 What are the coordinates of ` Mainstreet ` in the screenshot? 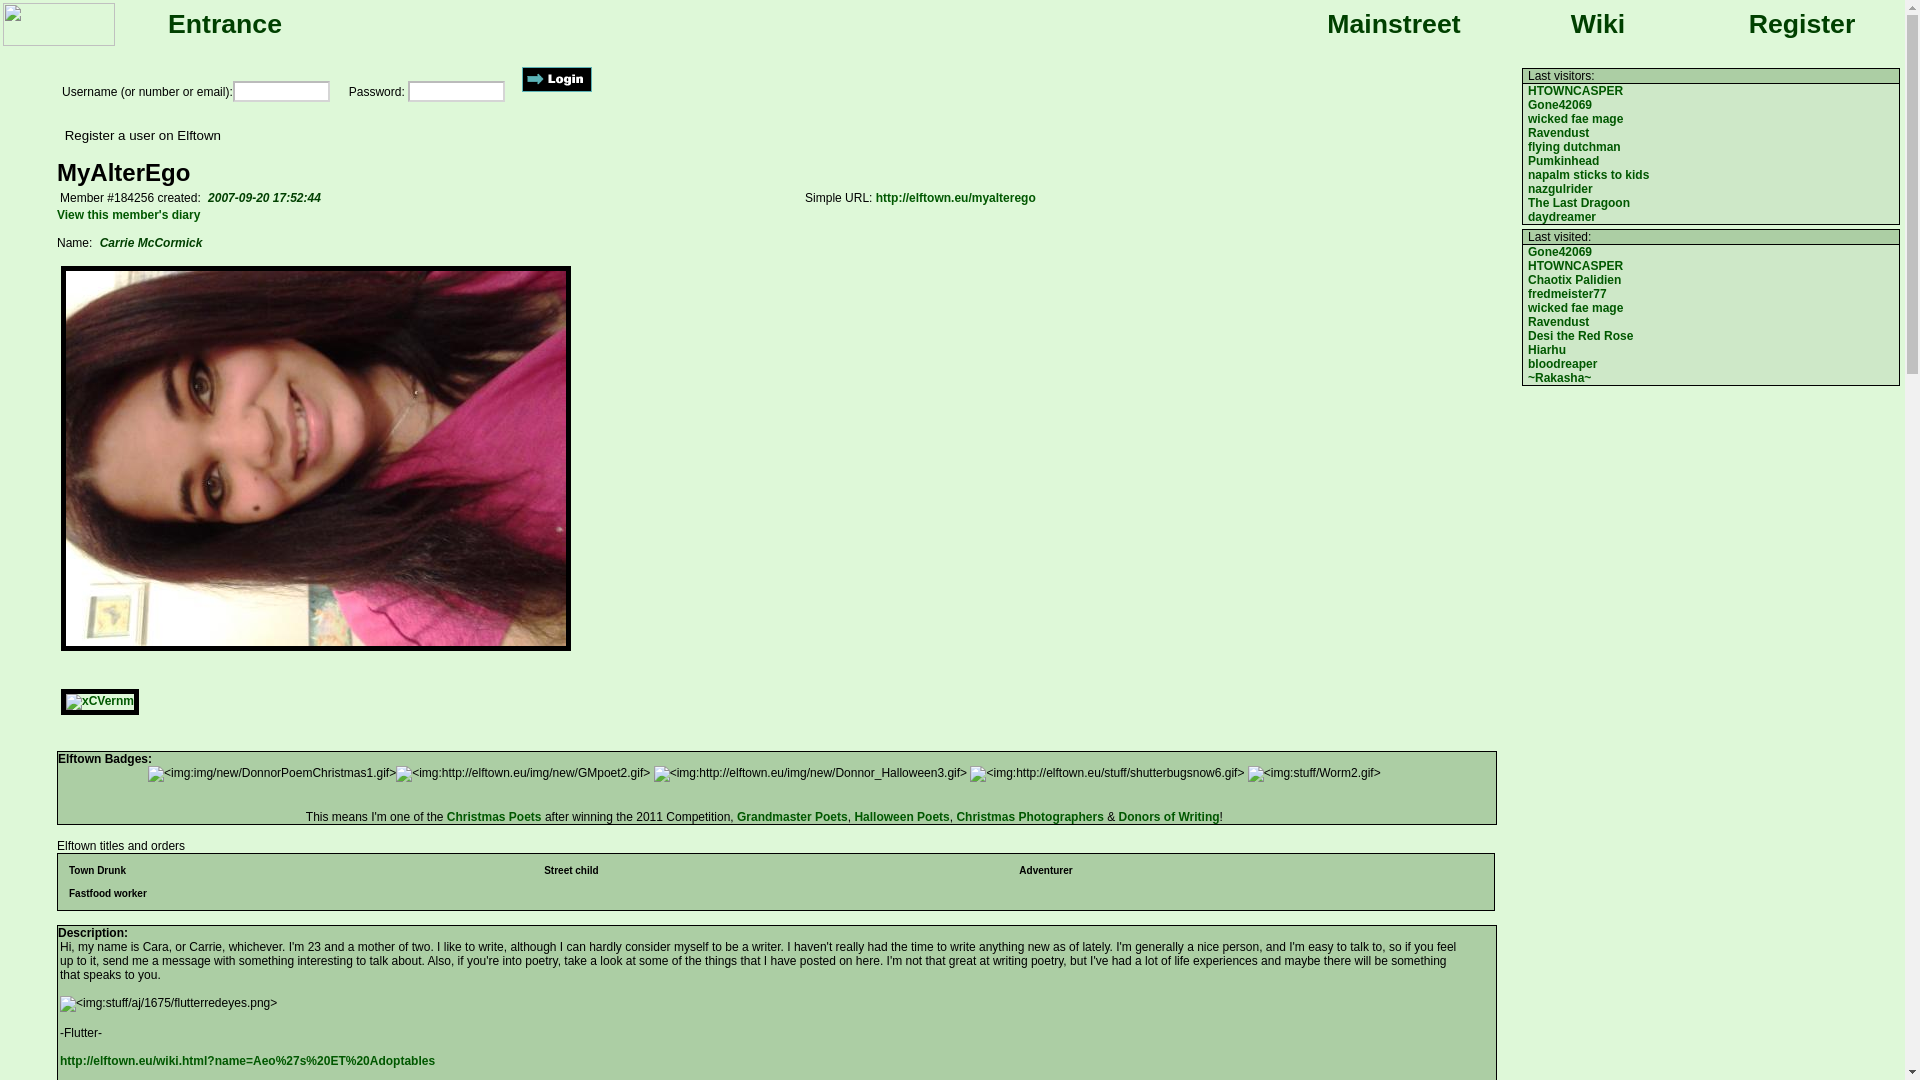 It's located at (1394, 24).